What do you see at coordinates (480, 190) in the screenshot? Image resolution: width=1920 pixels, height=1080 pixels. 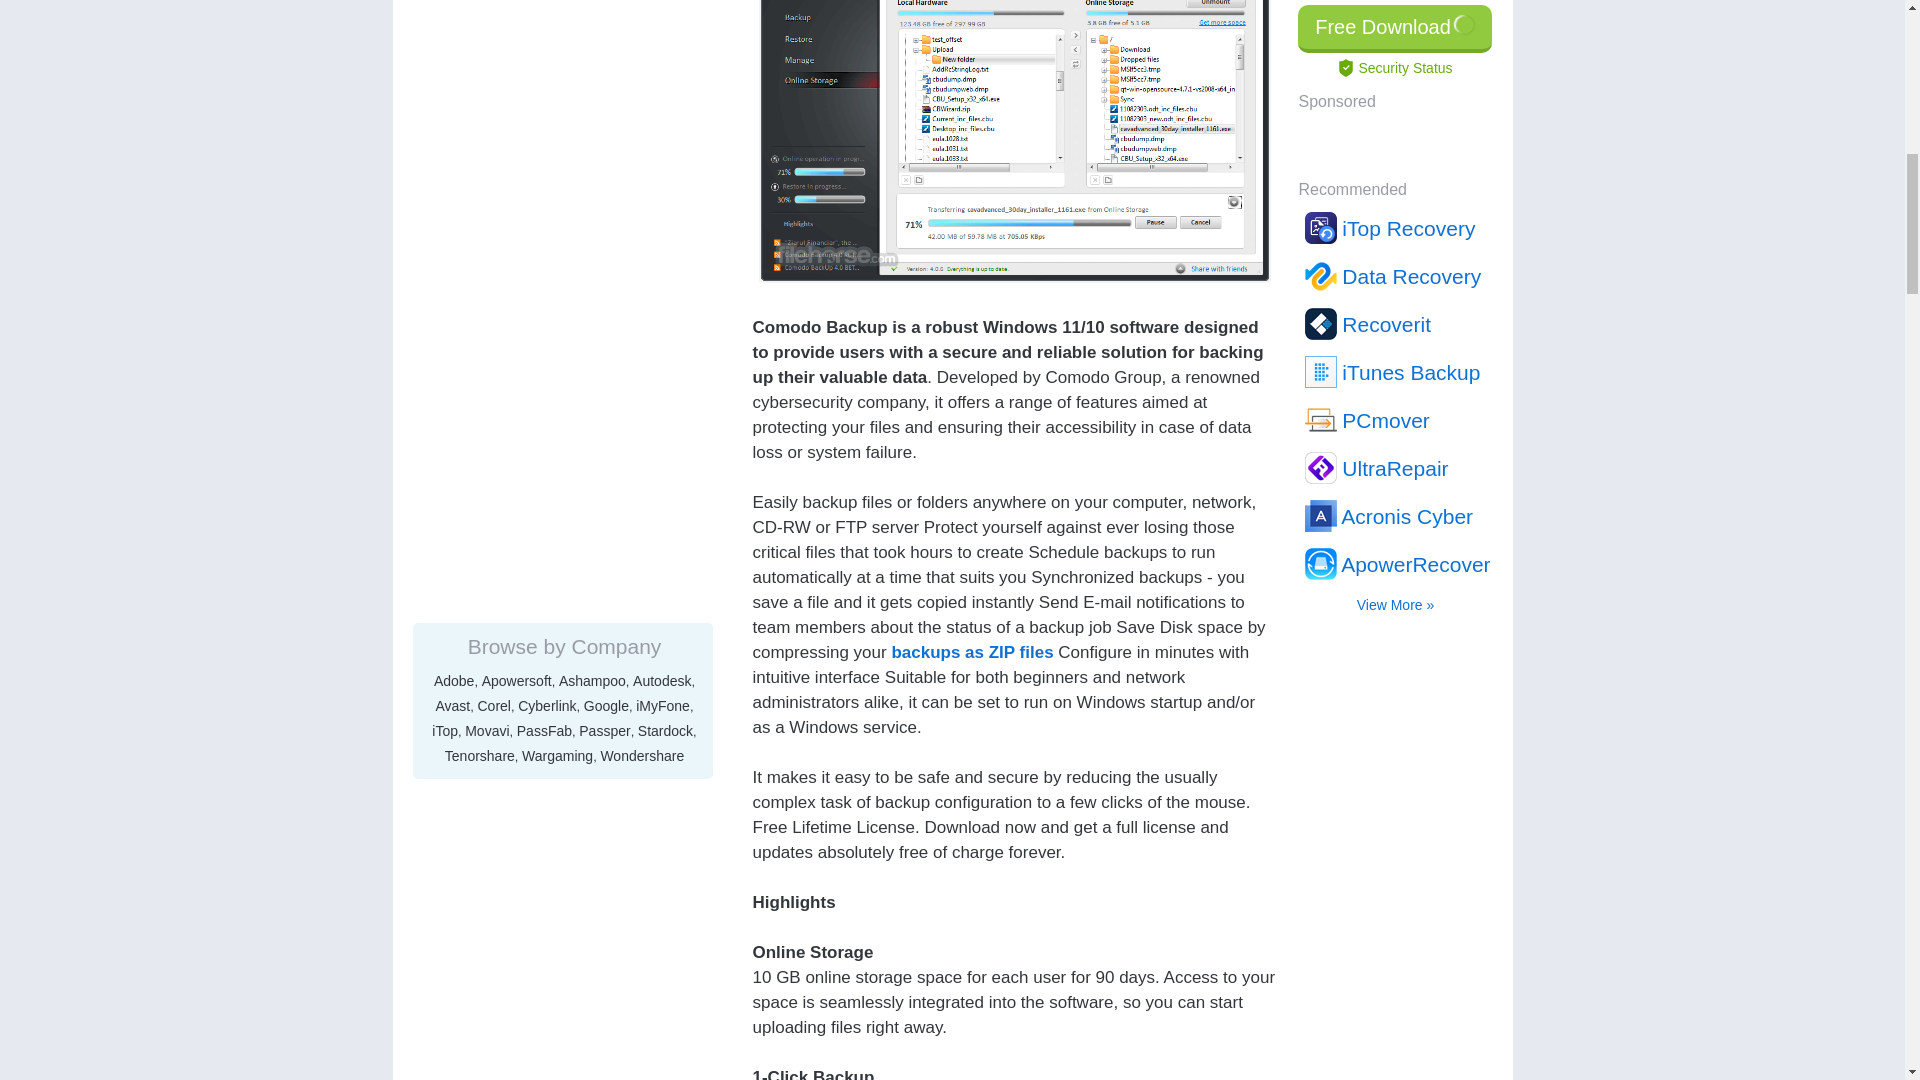 I see `Tenorshare` at bounding box center [480, 190].